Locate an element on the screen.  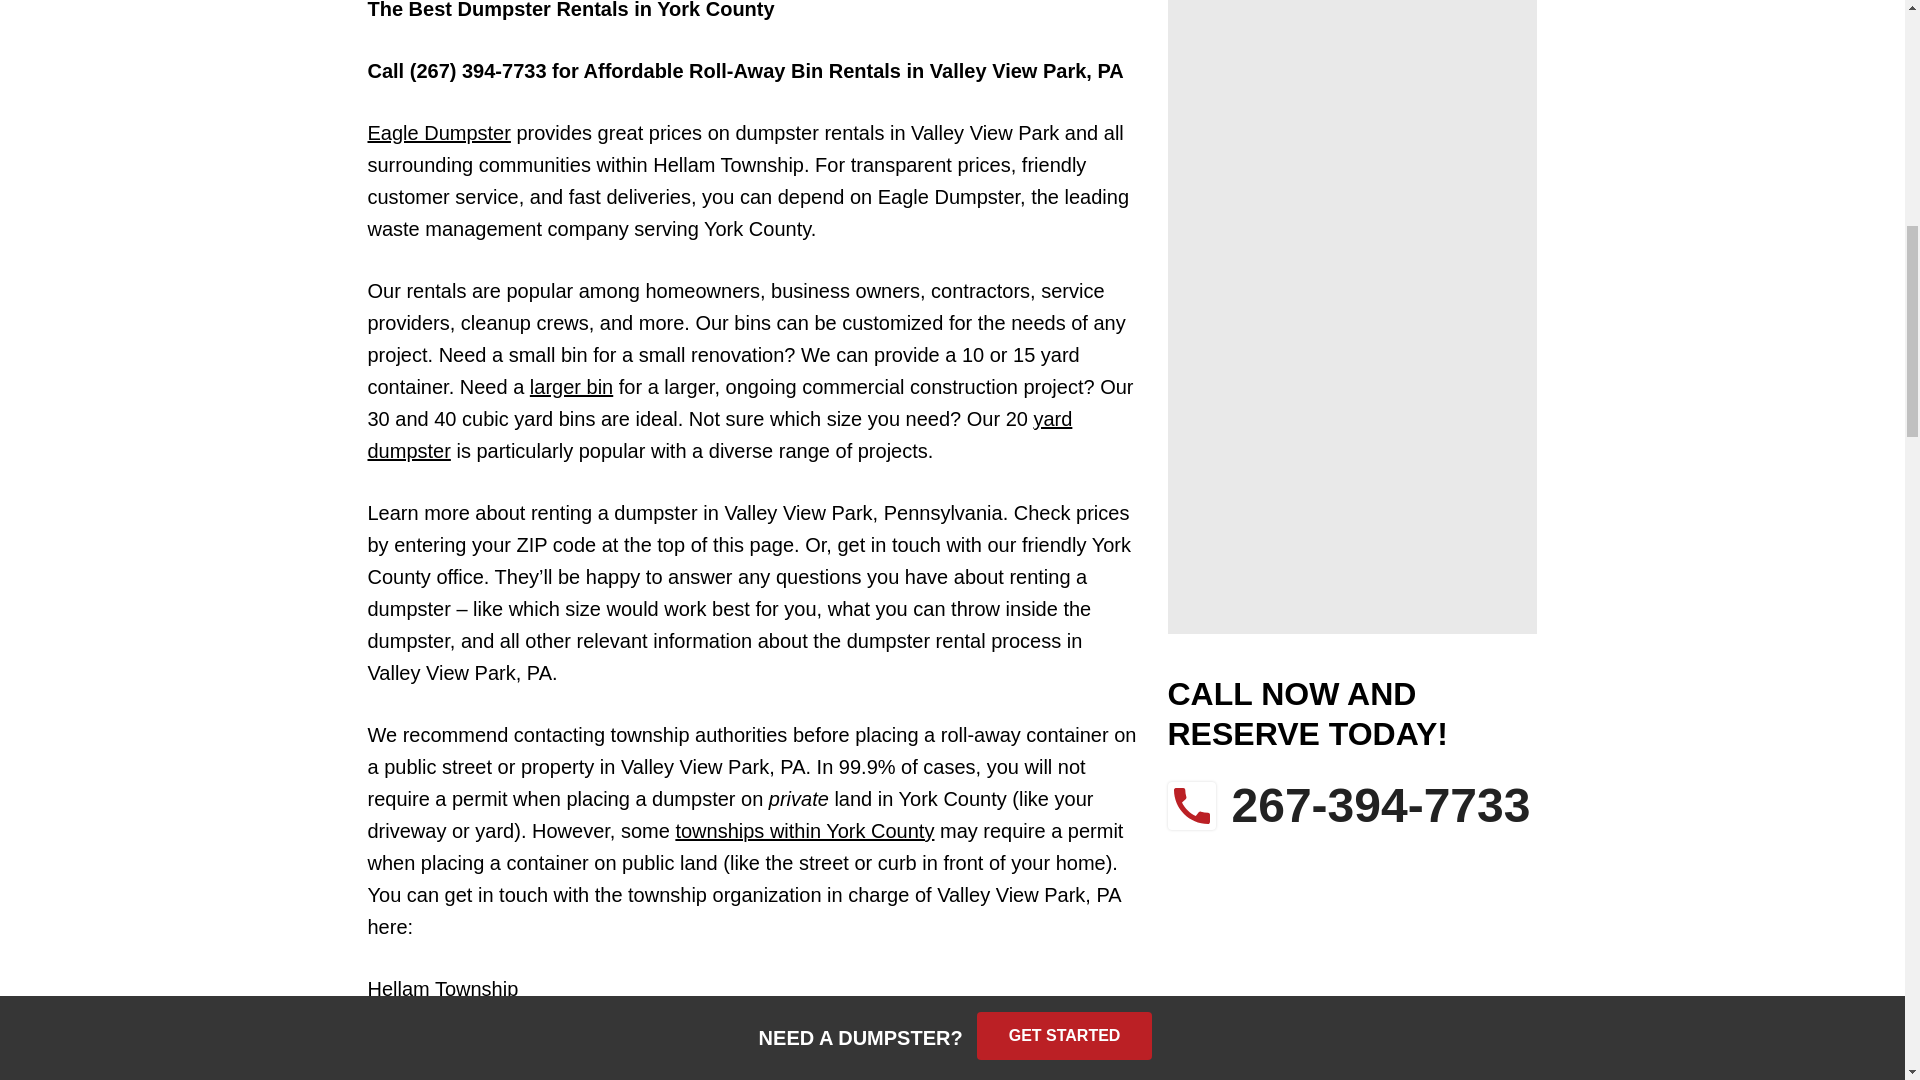
larger bin is located at coordinates (570, 386).